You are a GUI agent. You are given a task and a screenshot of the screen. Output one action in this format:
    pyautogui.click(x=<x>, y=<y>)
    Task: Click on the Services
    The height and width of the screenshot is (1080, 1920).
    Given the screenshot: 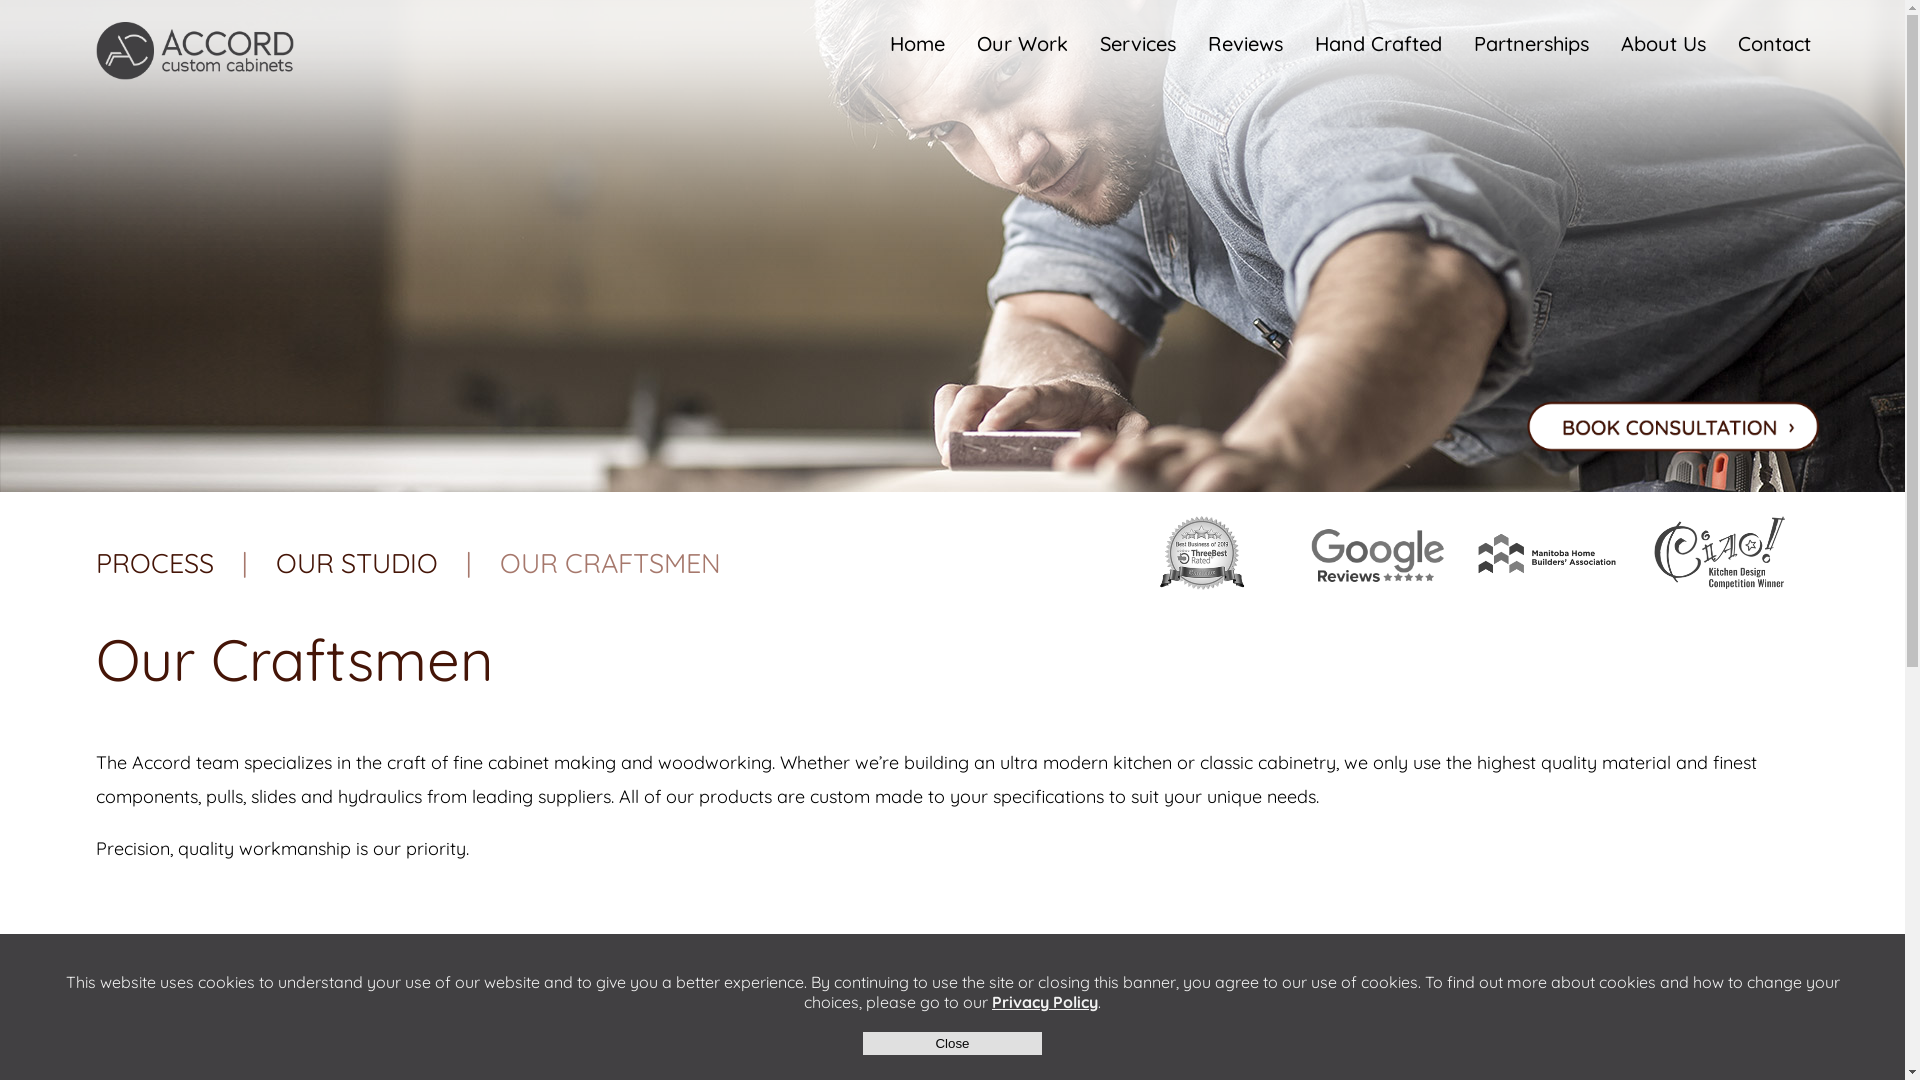 What is the action you would take?
    pyautogui.click(x=1138, y=44)
    